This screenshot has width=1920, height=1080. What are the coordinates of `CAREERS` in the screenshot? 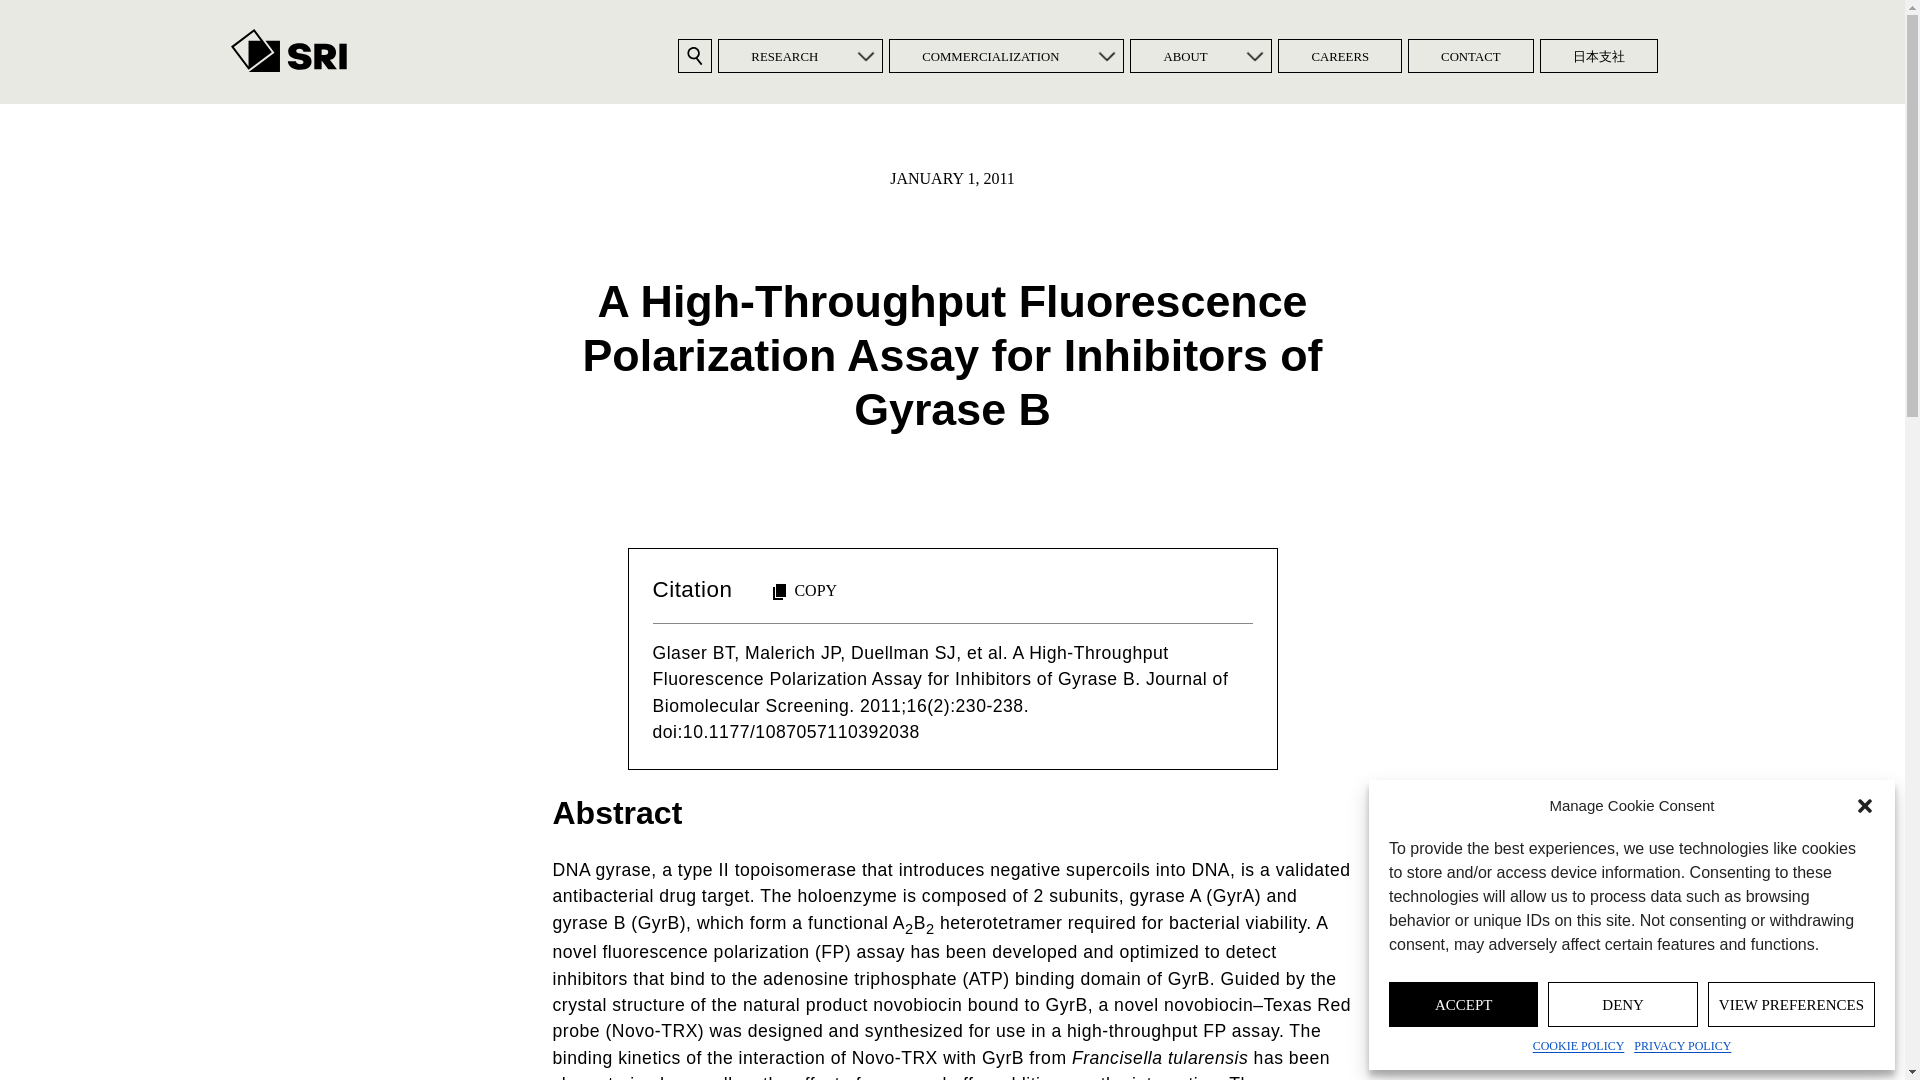 It's located at (1340, 56).